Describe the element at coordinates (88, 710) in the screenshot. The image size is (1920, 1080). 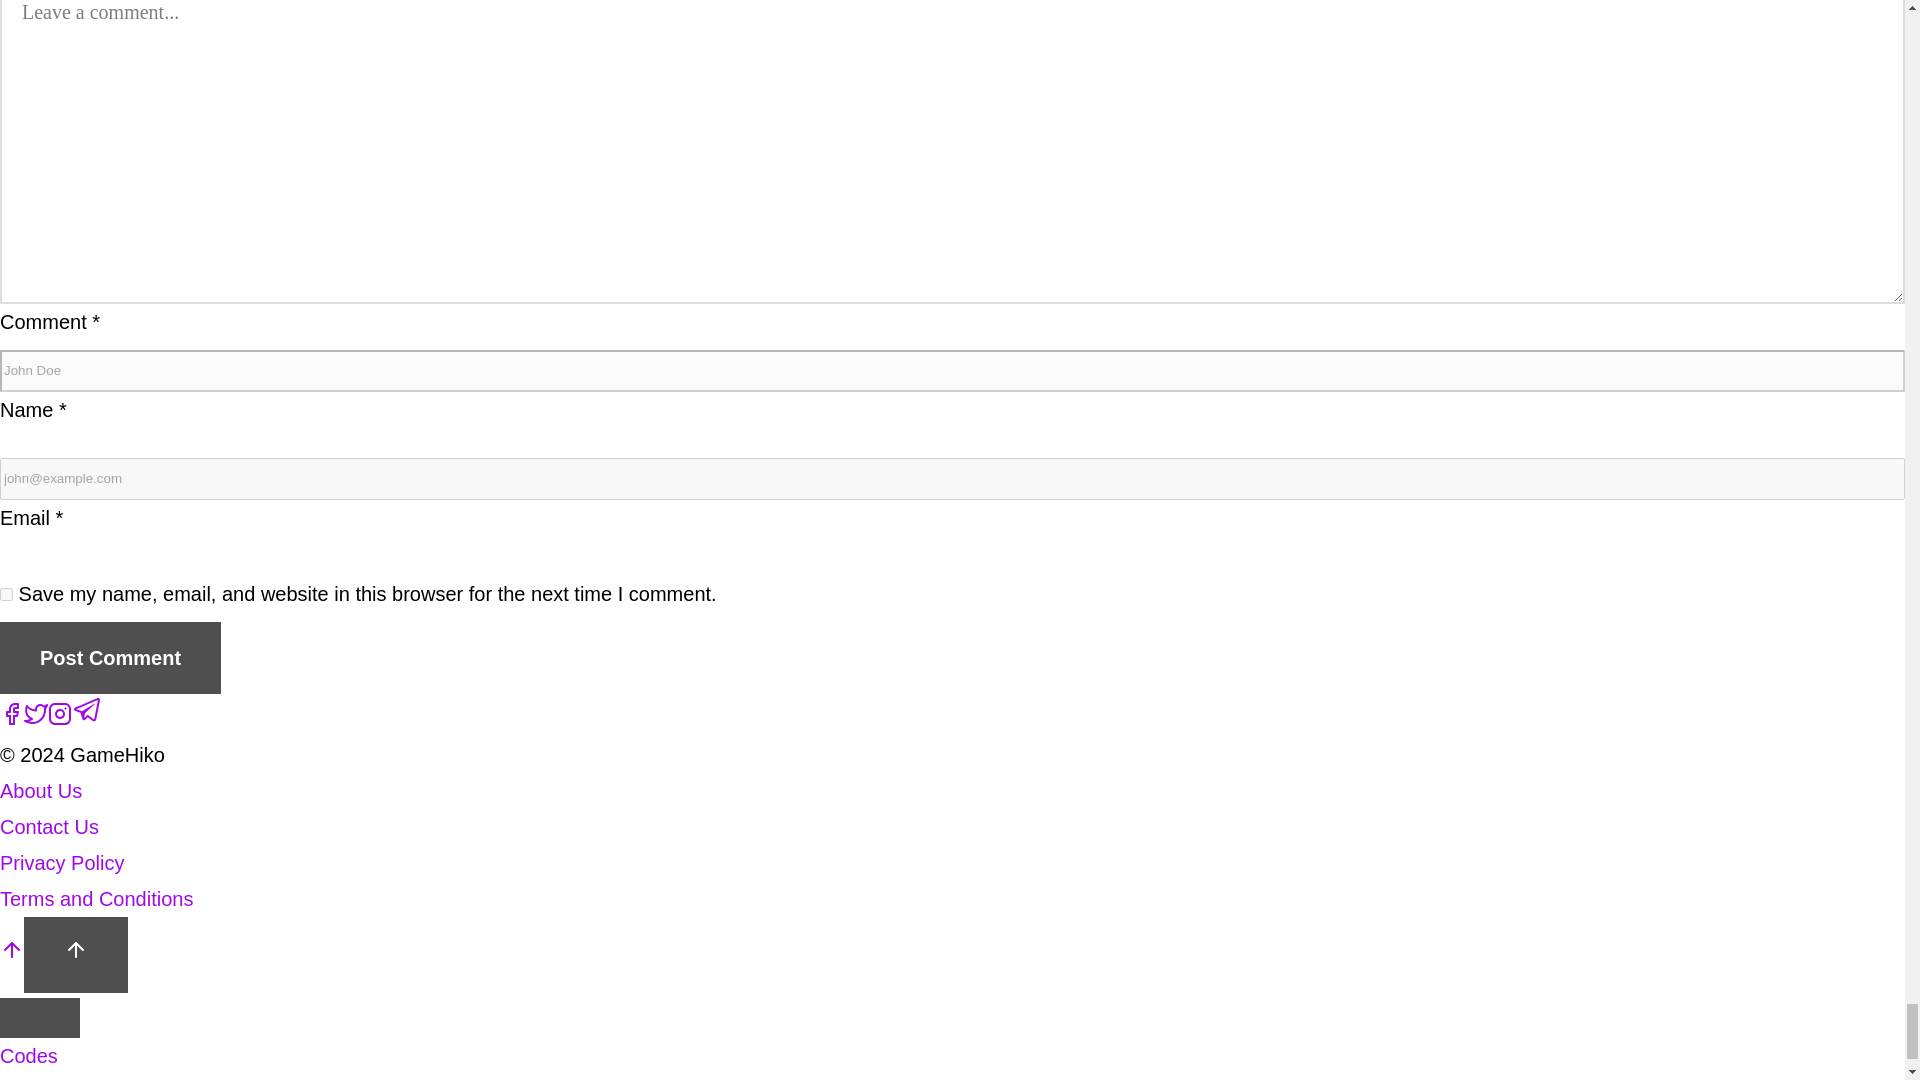
I see `Telegram` at that location.